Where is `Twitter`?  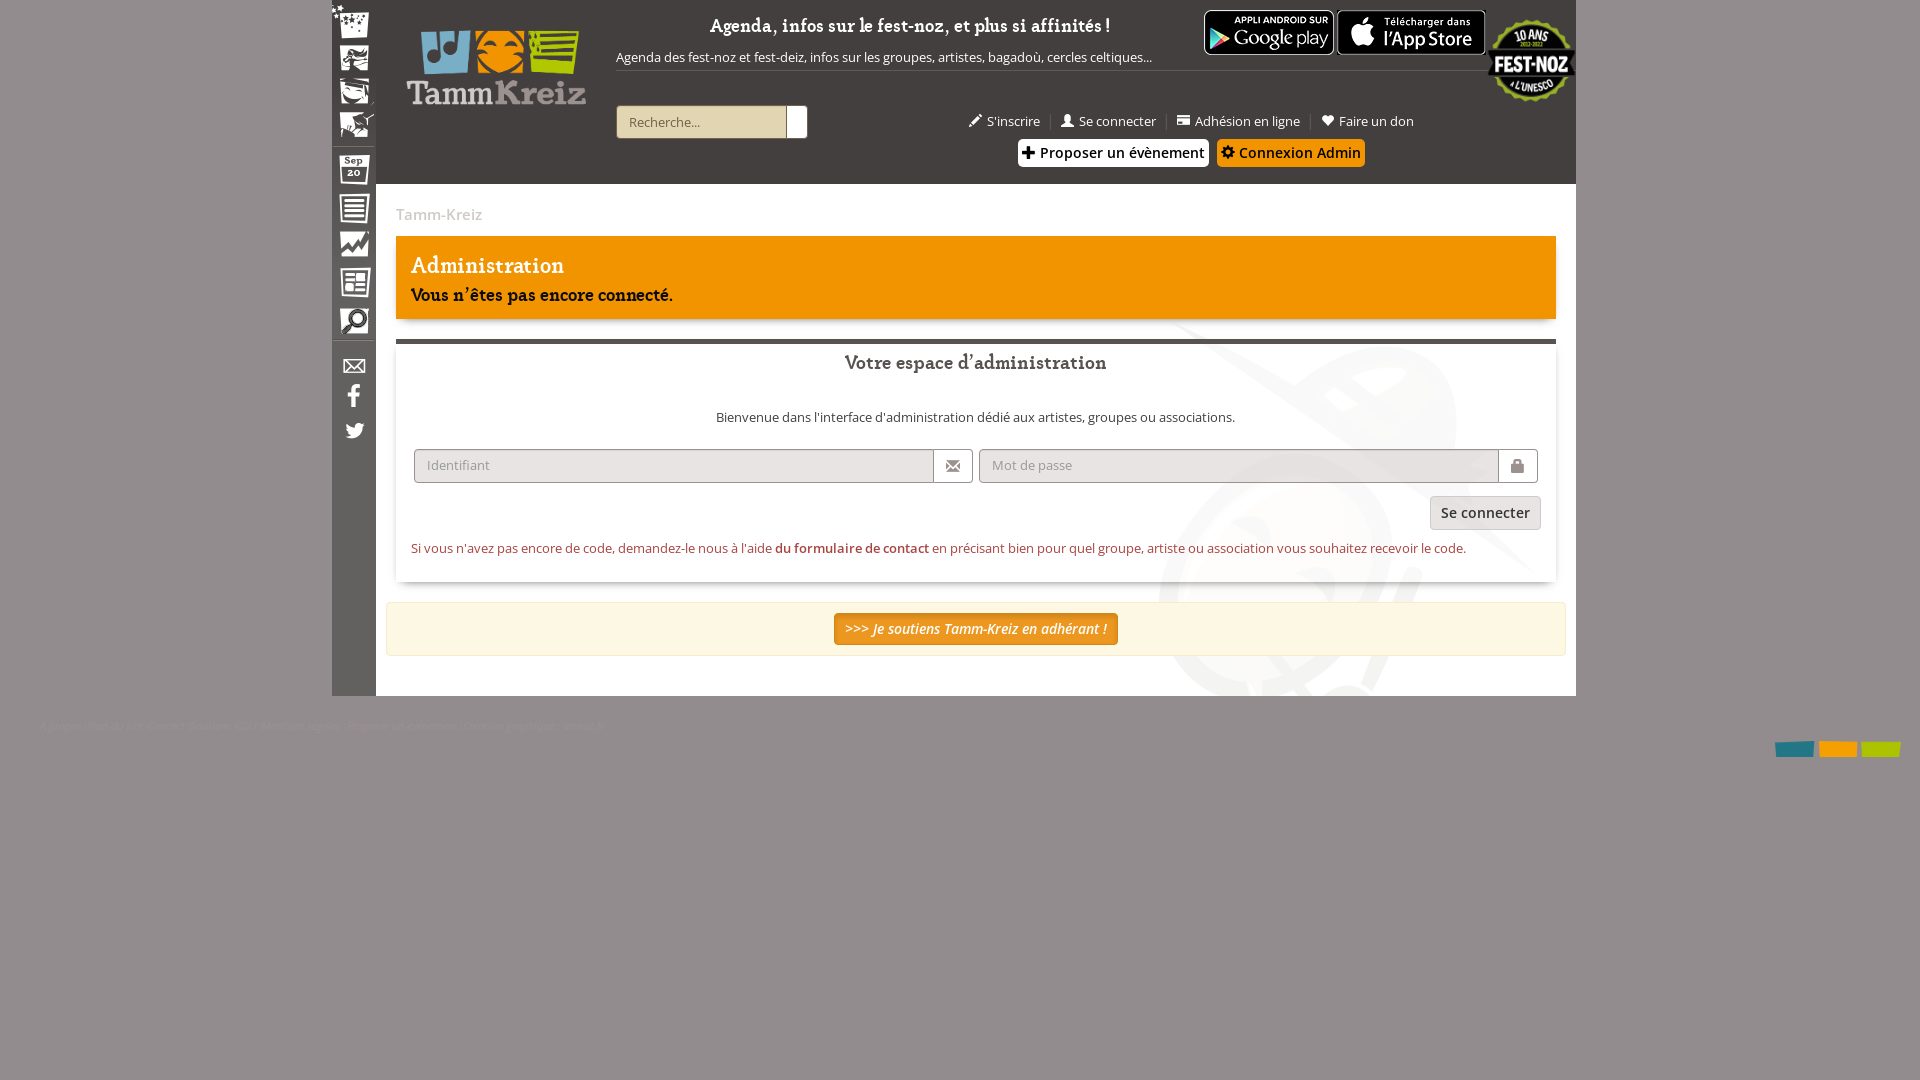 Twitter is located at coordinates (353, 441).